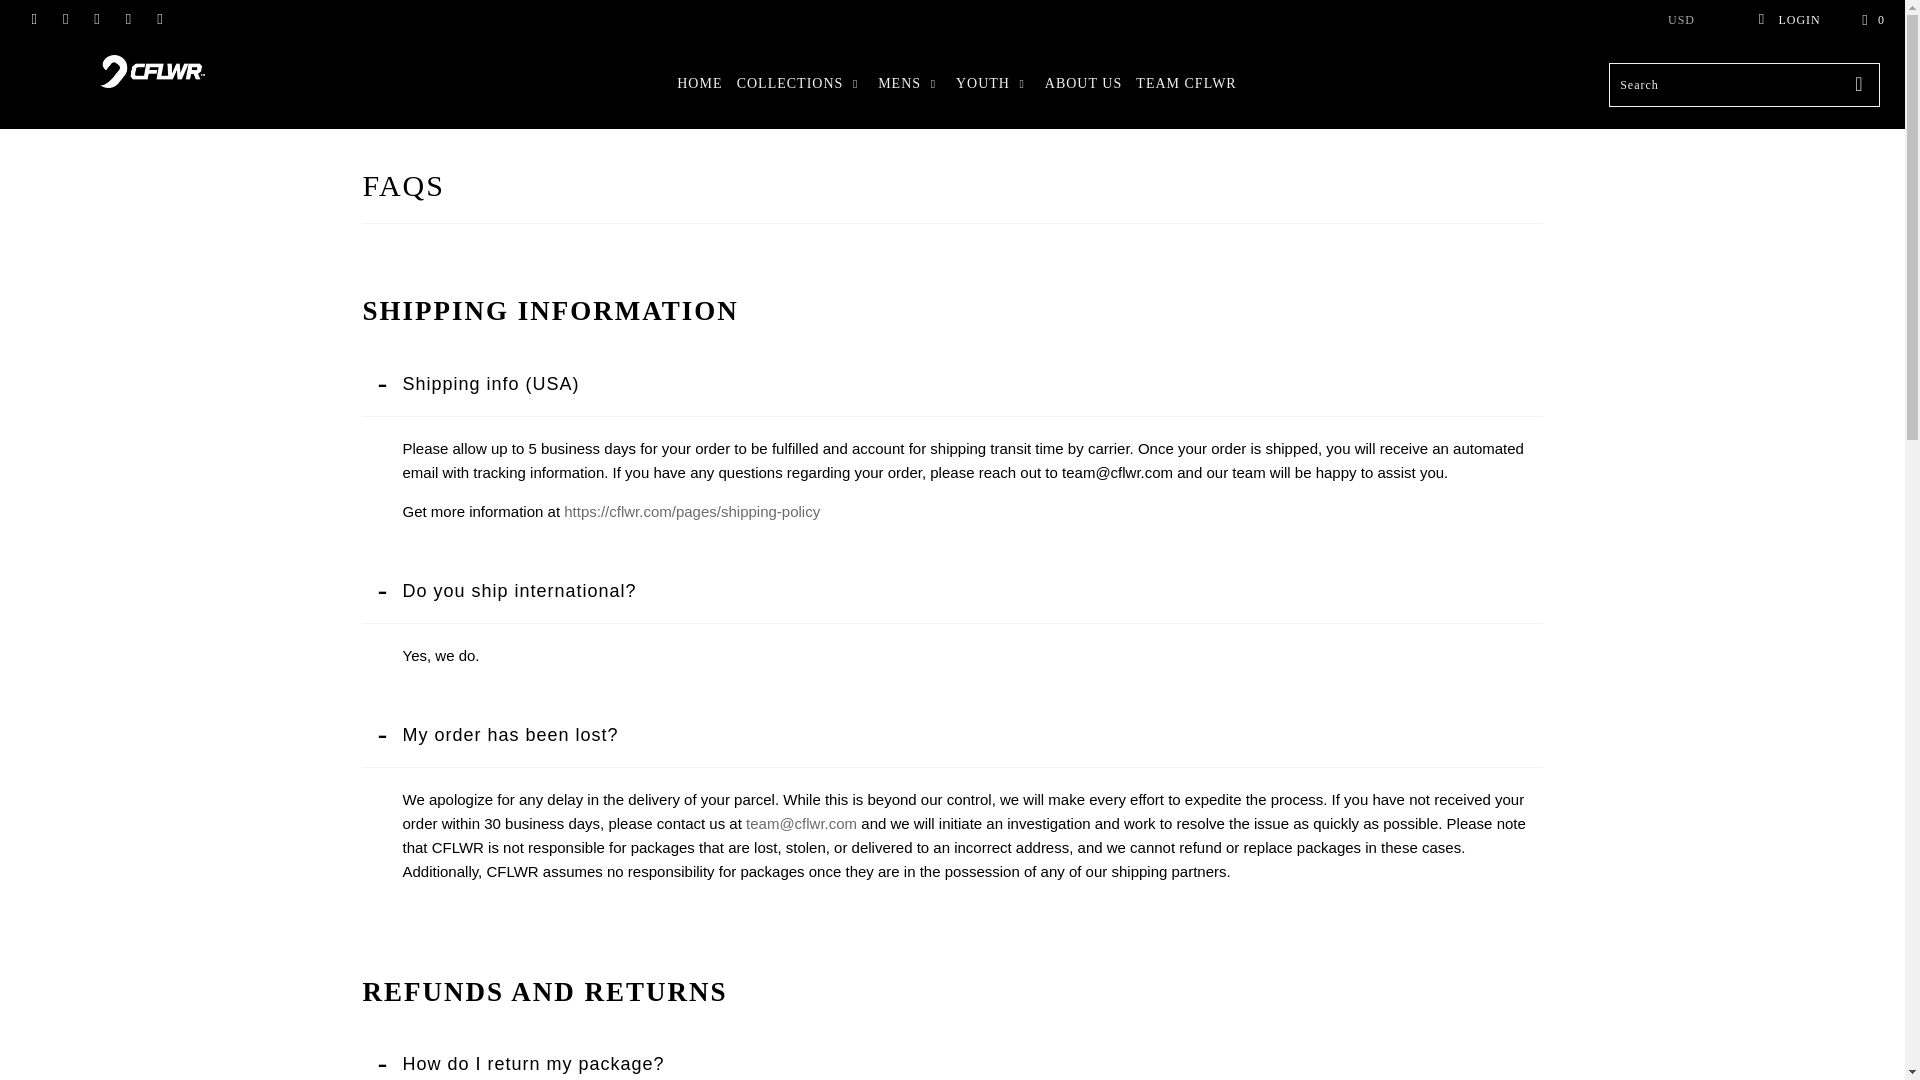 The image size is (1920, 1080). Describe the element at coordinates (1788, 20) in the screenshot. I see `LOGIN` at that location.